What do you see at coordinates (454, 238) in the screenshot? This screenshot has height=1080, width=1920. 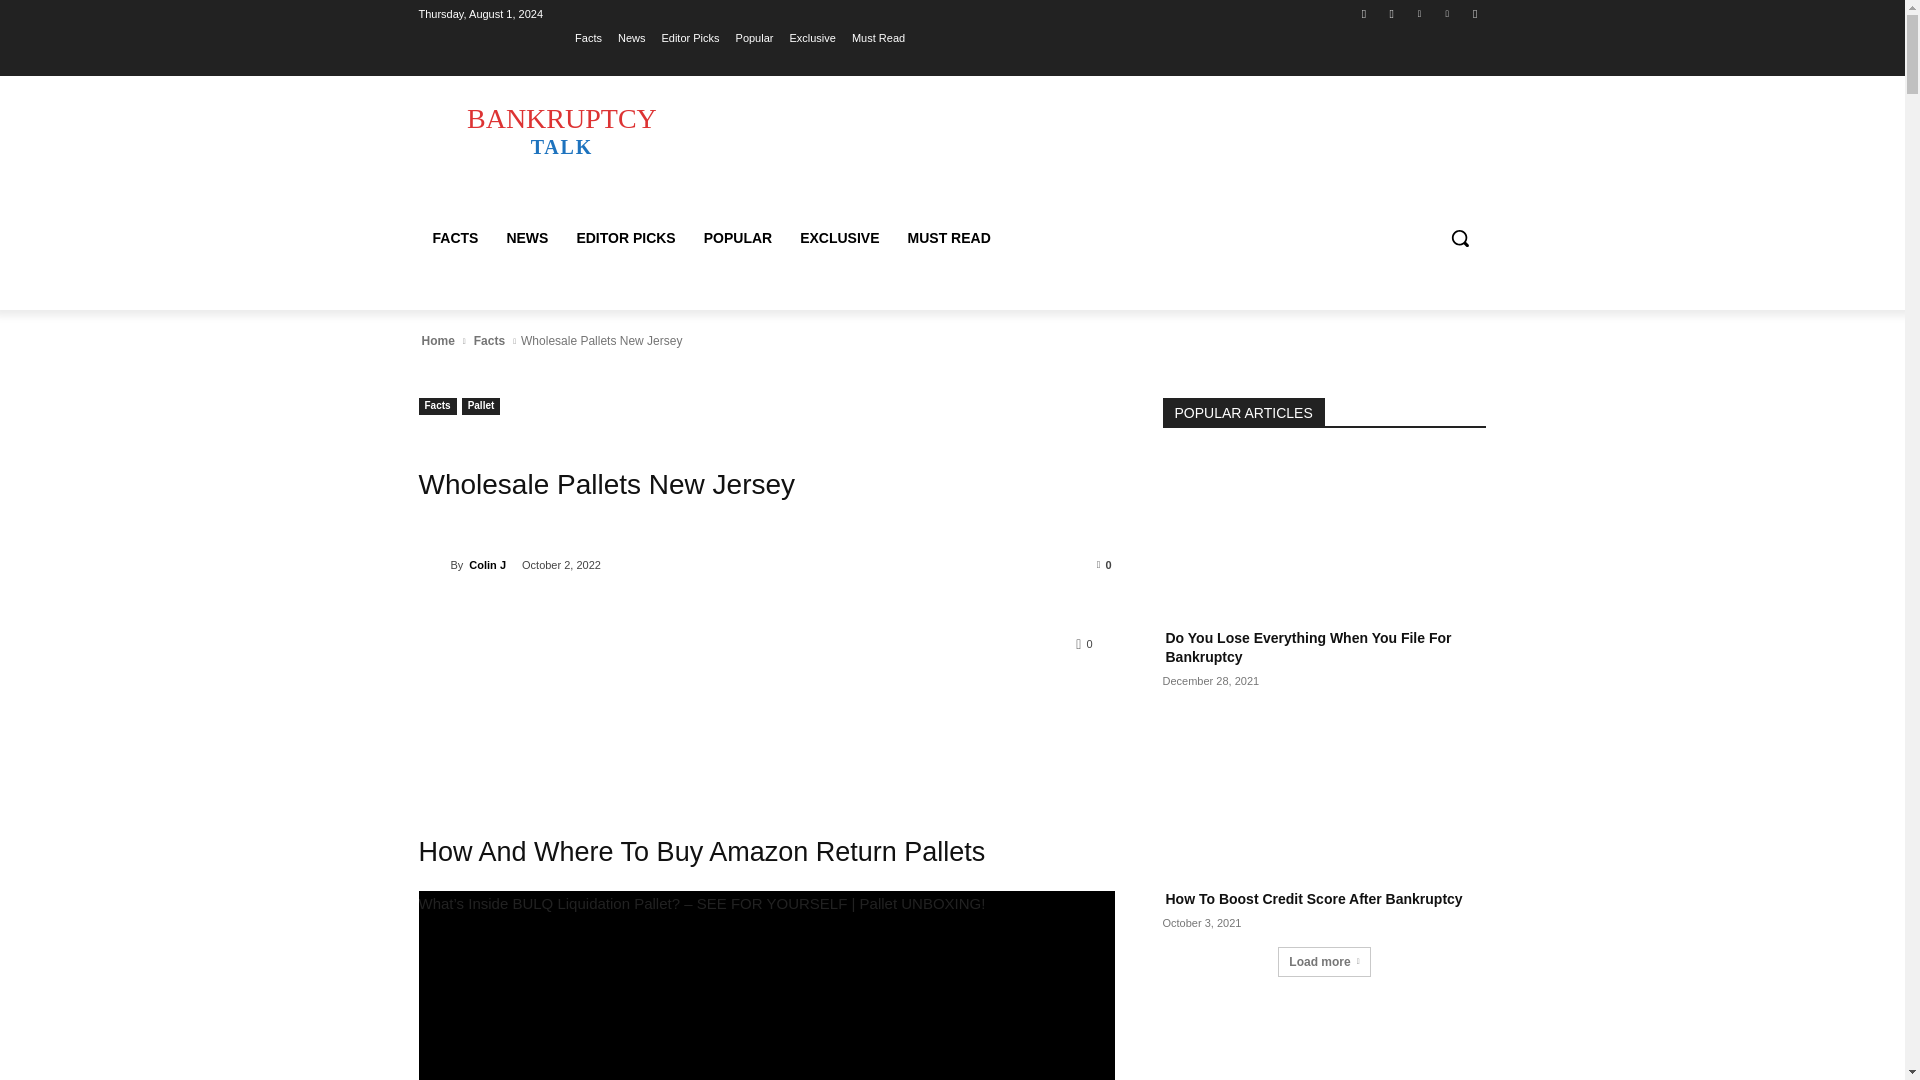 I see `FACTS` at bounding box center [454, 238].